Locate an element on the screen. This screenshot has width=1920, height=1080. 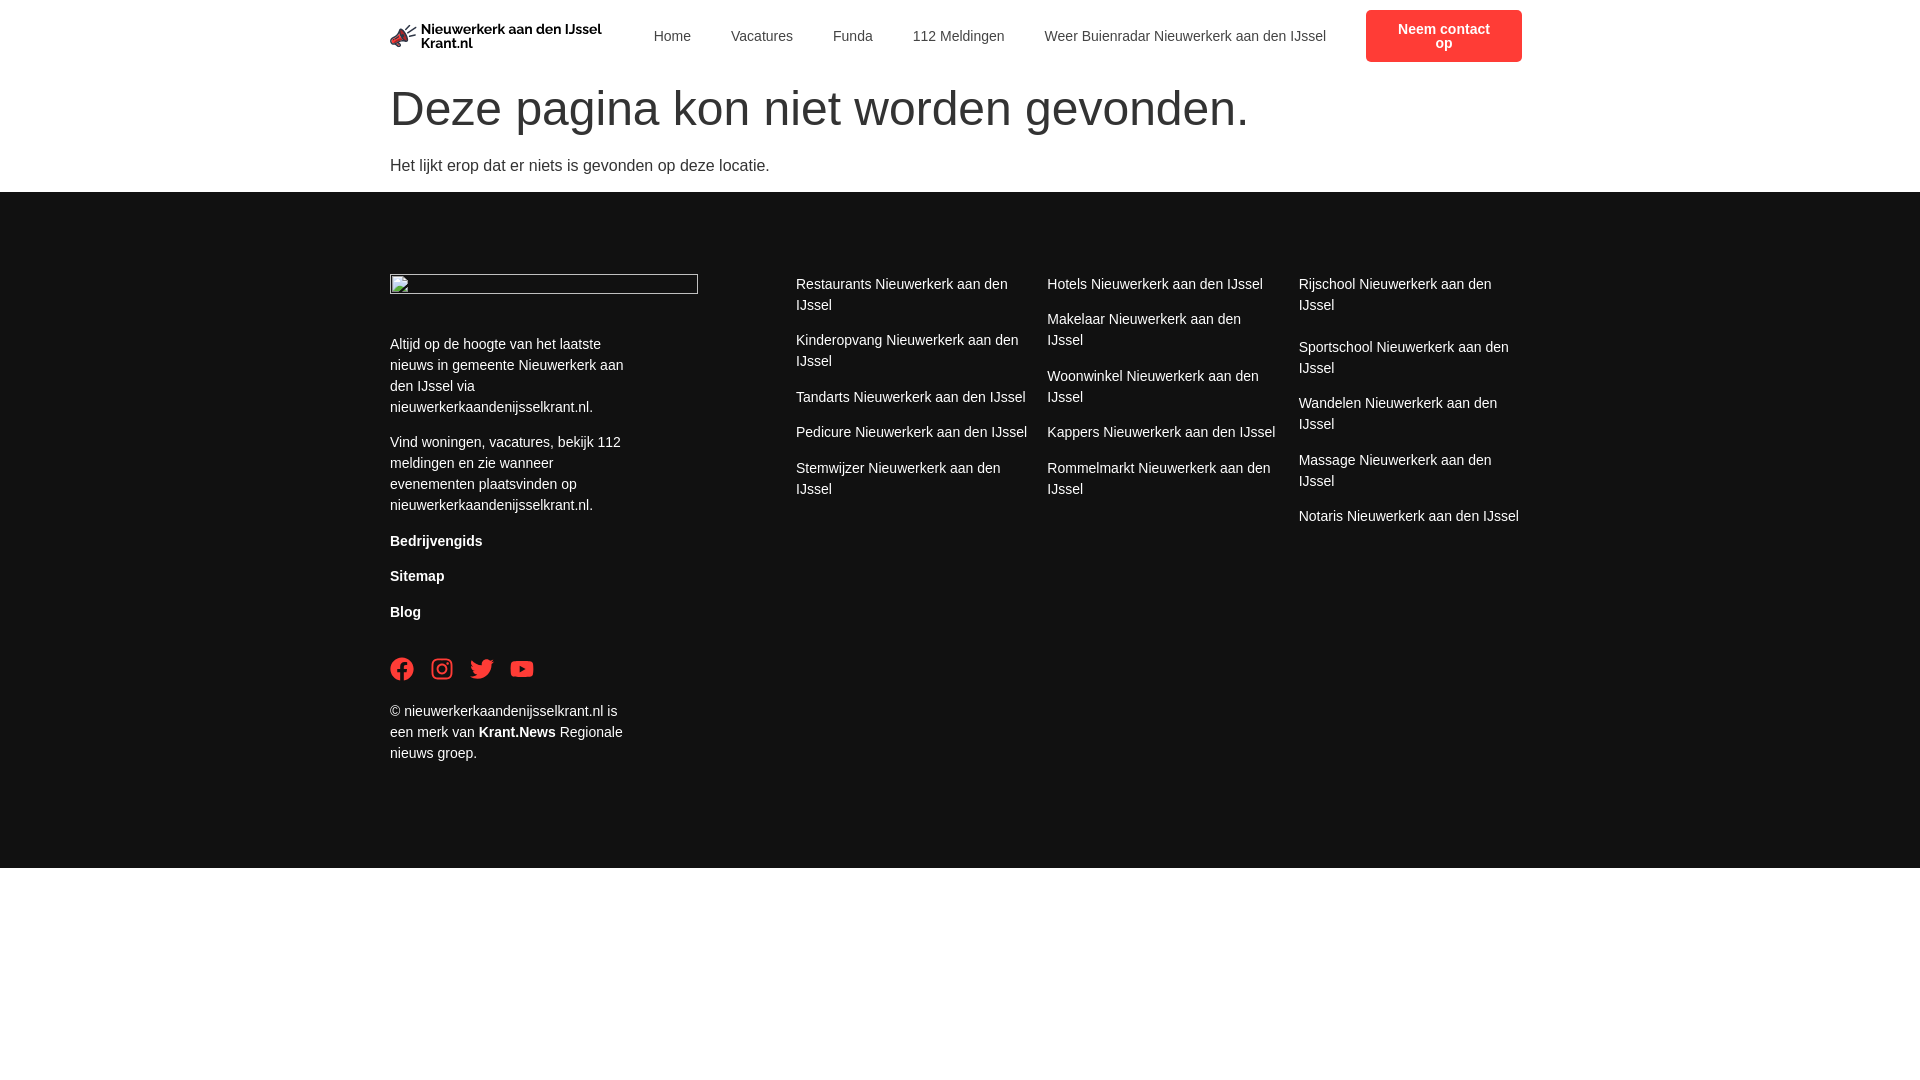
Wandelen Nieuwerkerk aan den IJssel is located at coordinates (1398, 414).